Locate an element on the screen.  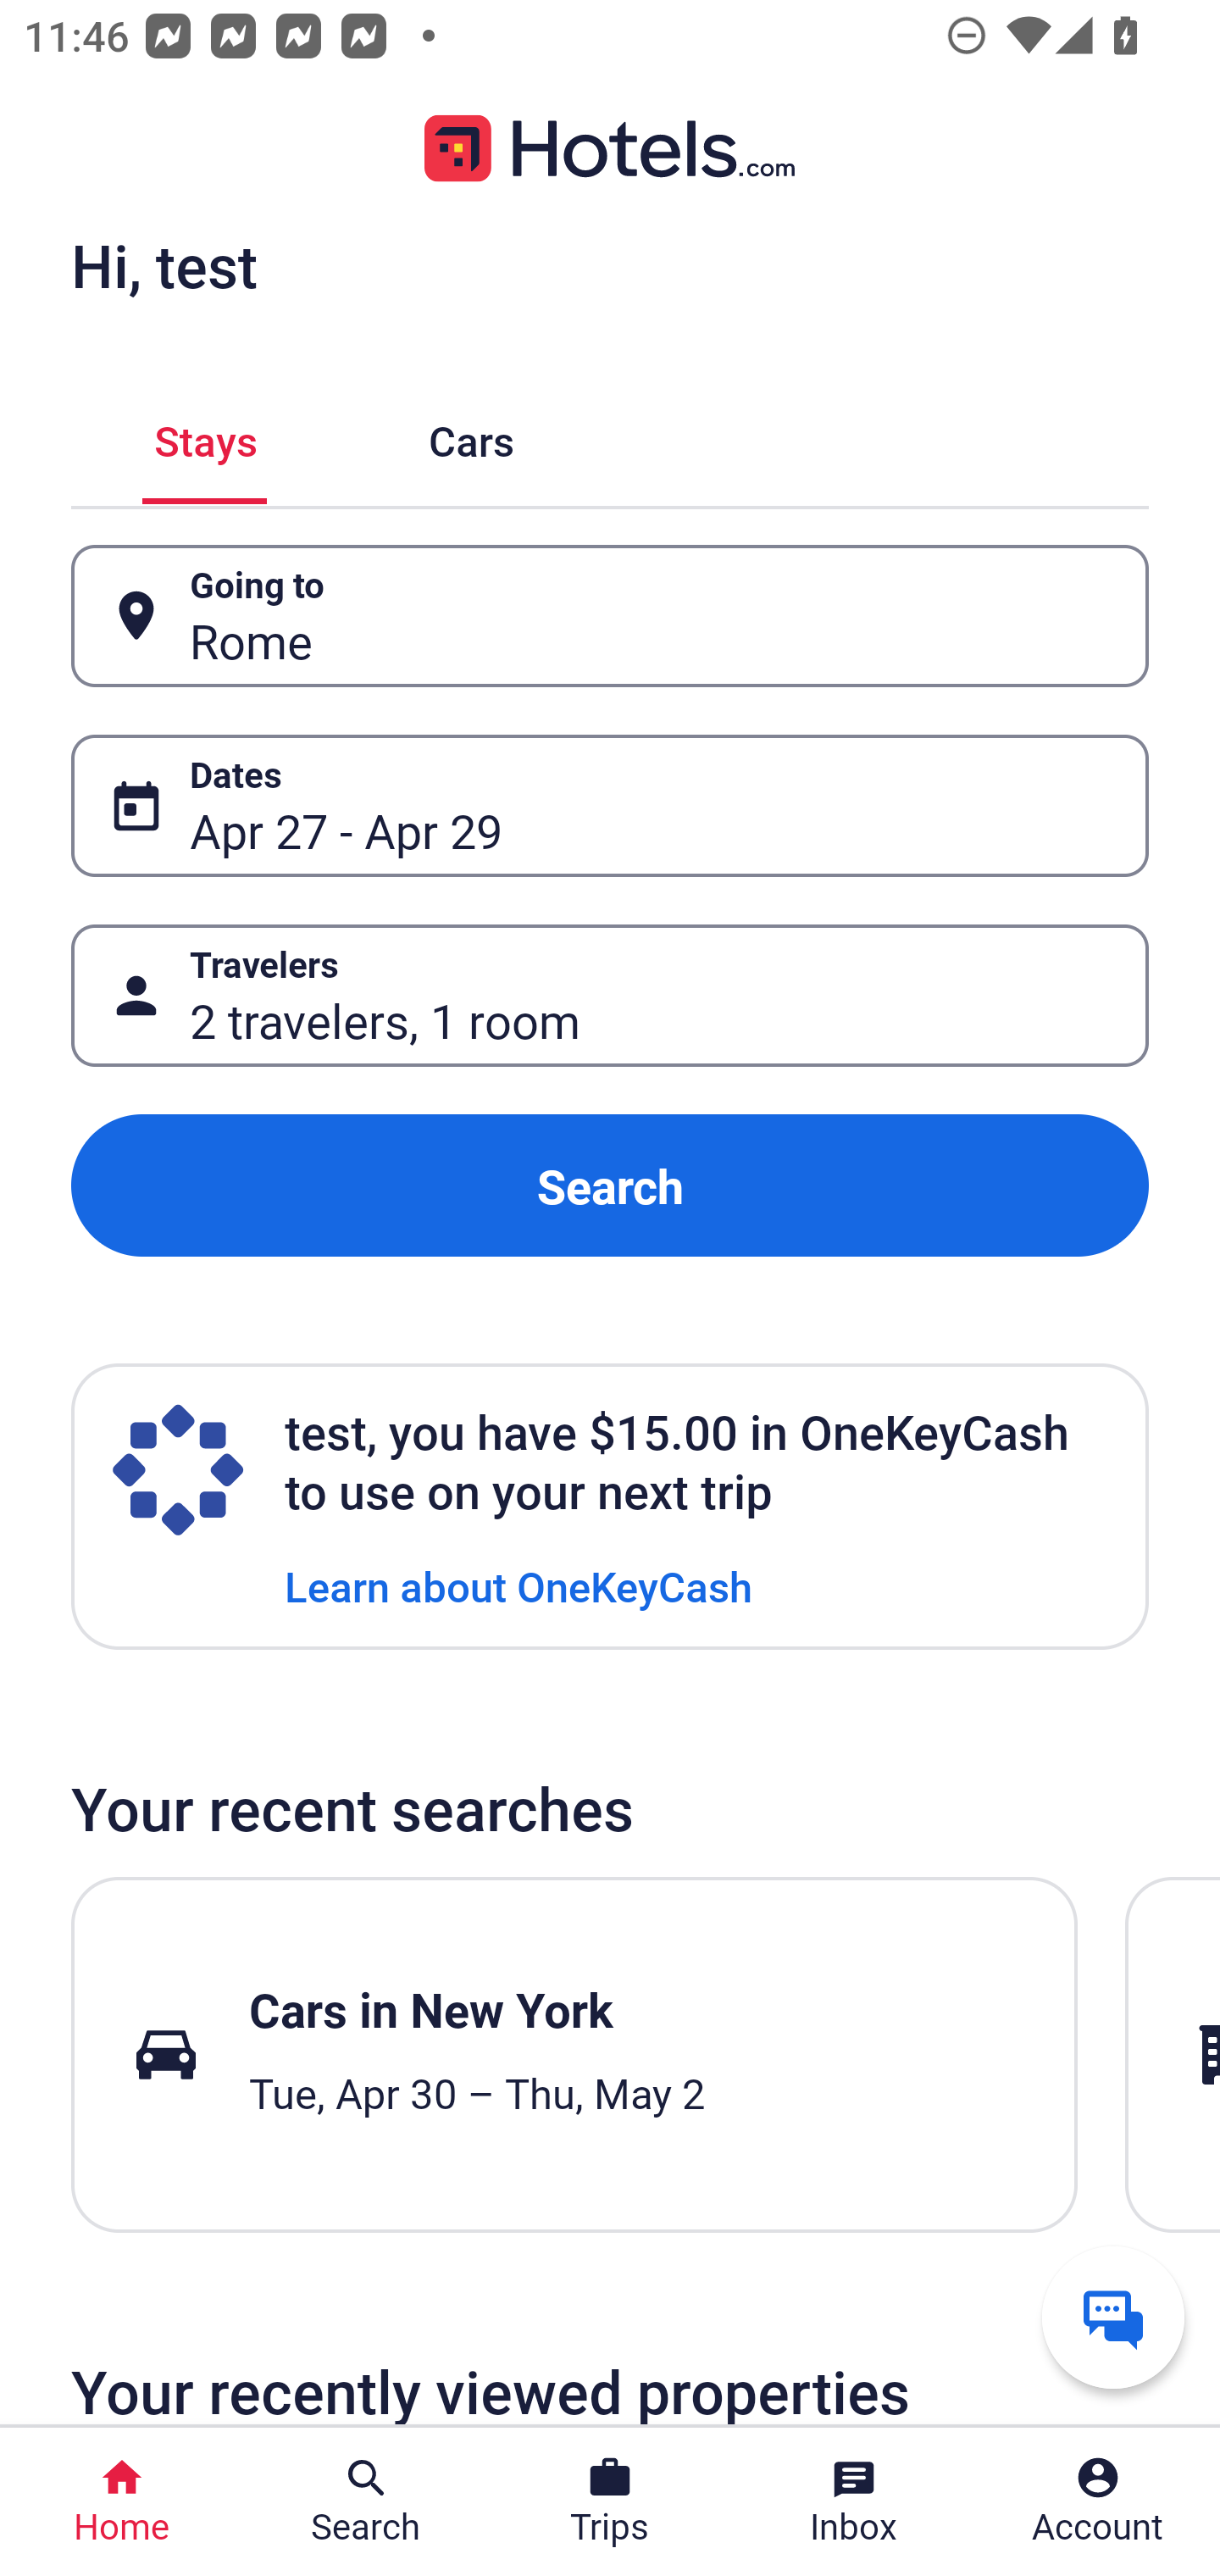
Going to Button Rome is located at coordinates (610, 617).